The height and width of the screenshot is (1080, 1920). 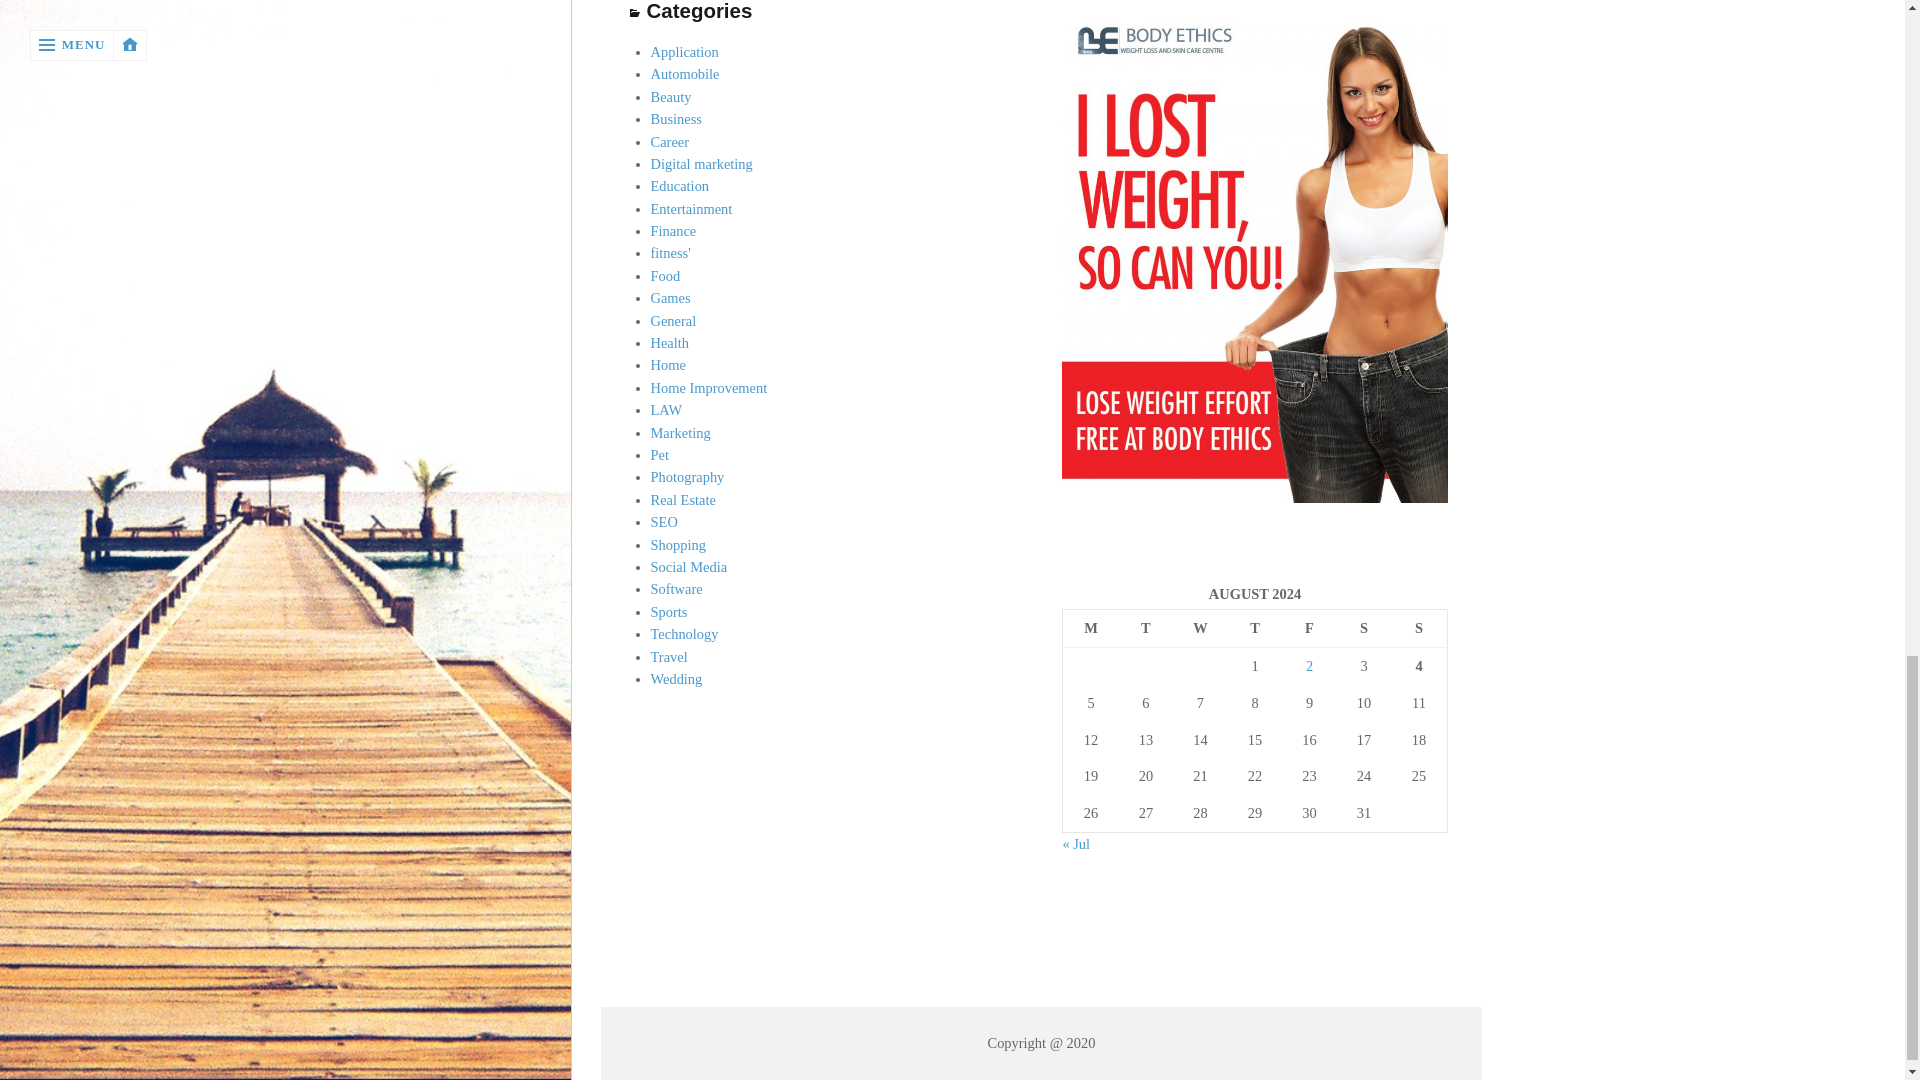 I want to click on Wednesday, so click(x=1200, y=628).